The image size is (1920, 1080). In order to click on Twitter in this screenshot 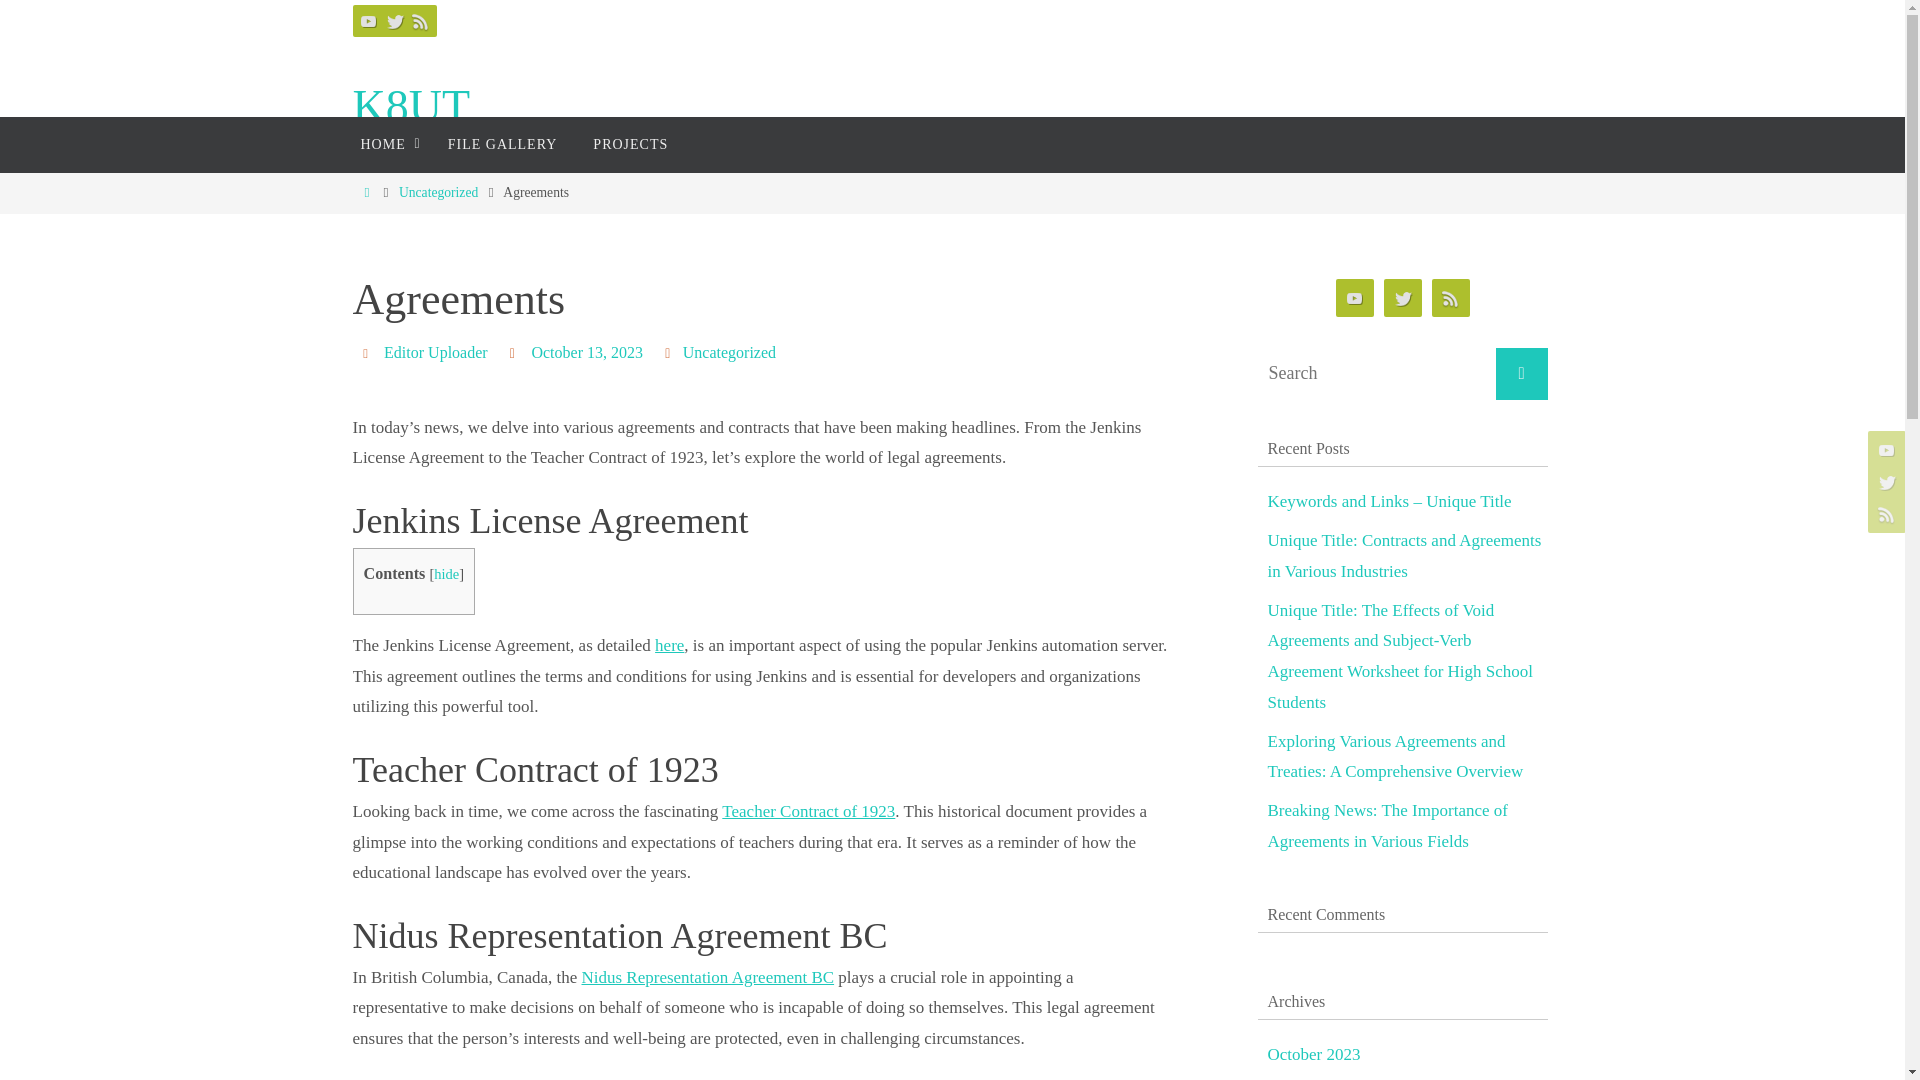, I will do `click(394, 20)`.